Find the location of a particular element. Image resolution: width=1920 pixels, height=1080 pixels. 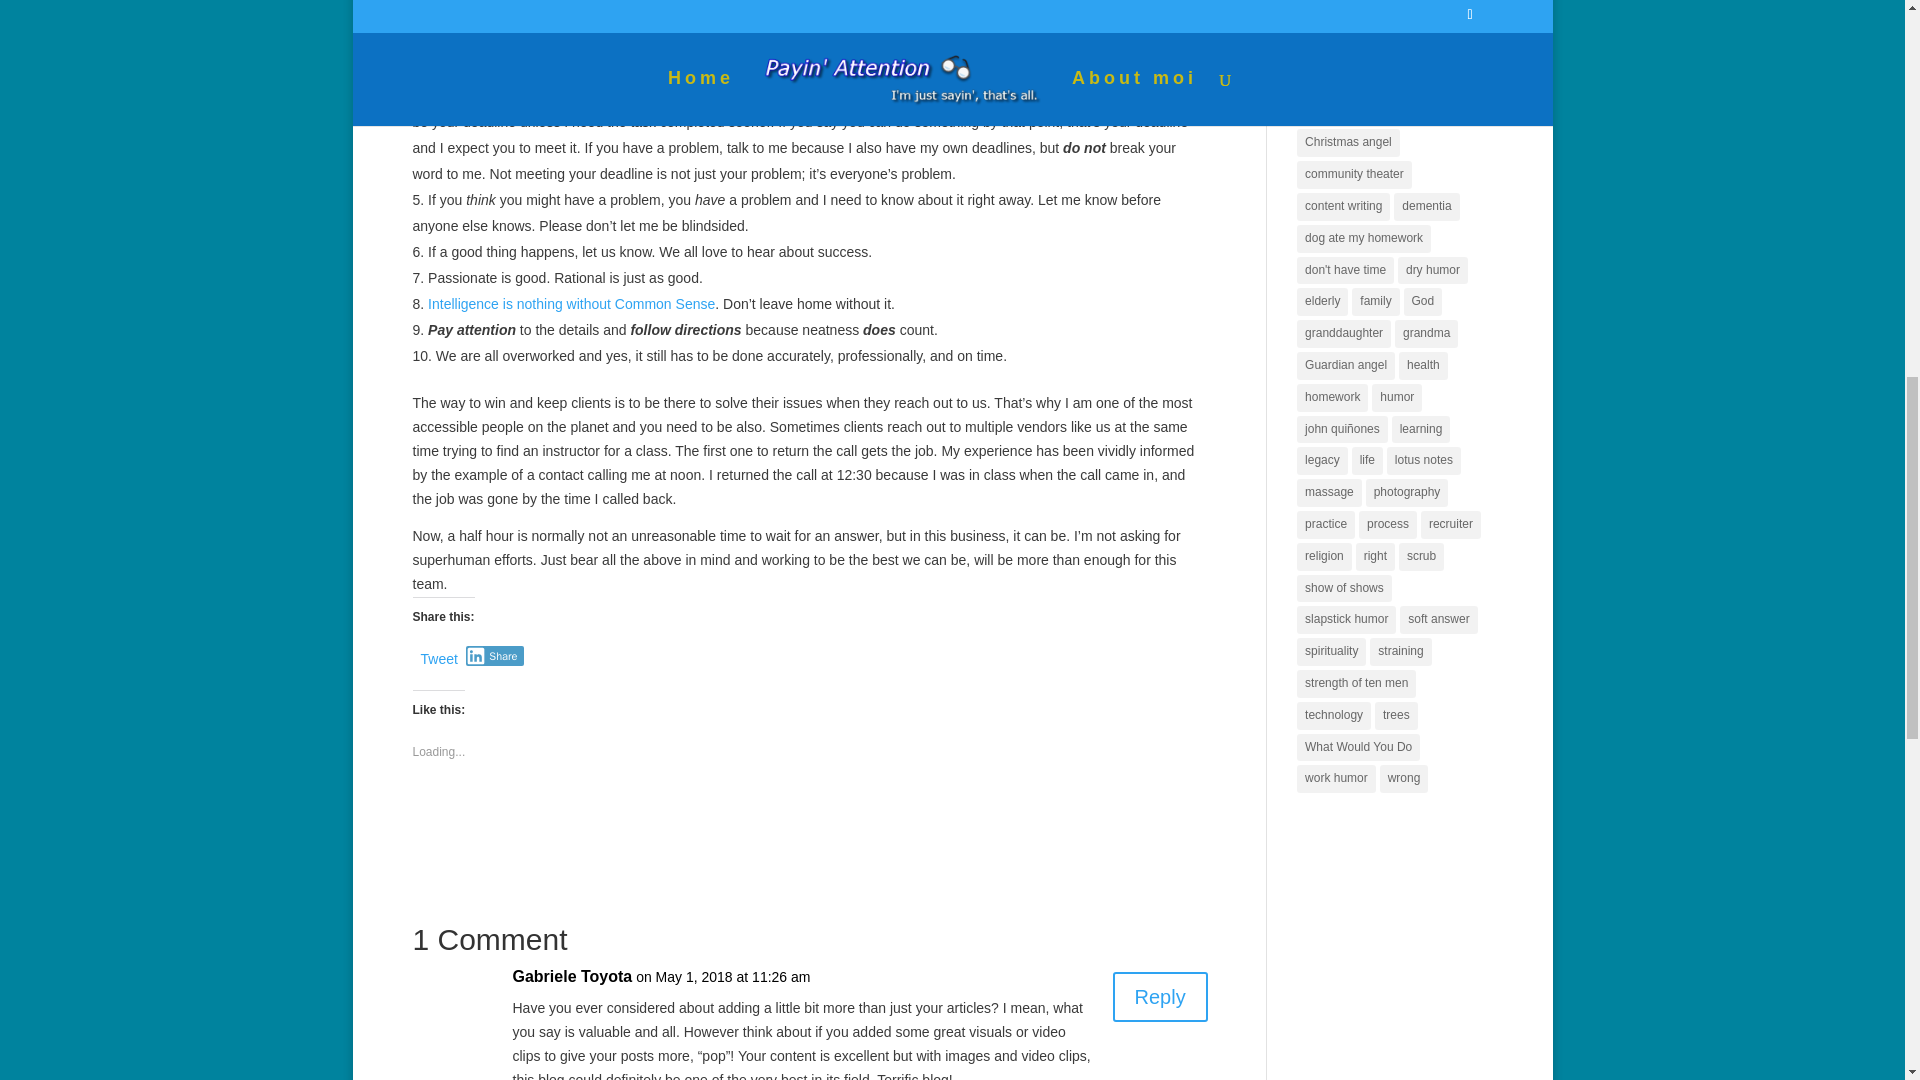

Tweet is located at coordinates (438, 654).